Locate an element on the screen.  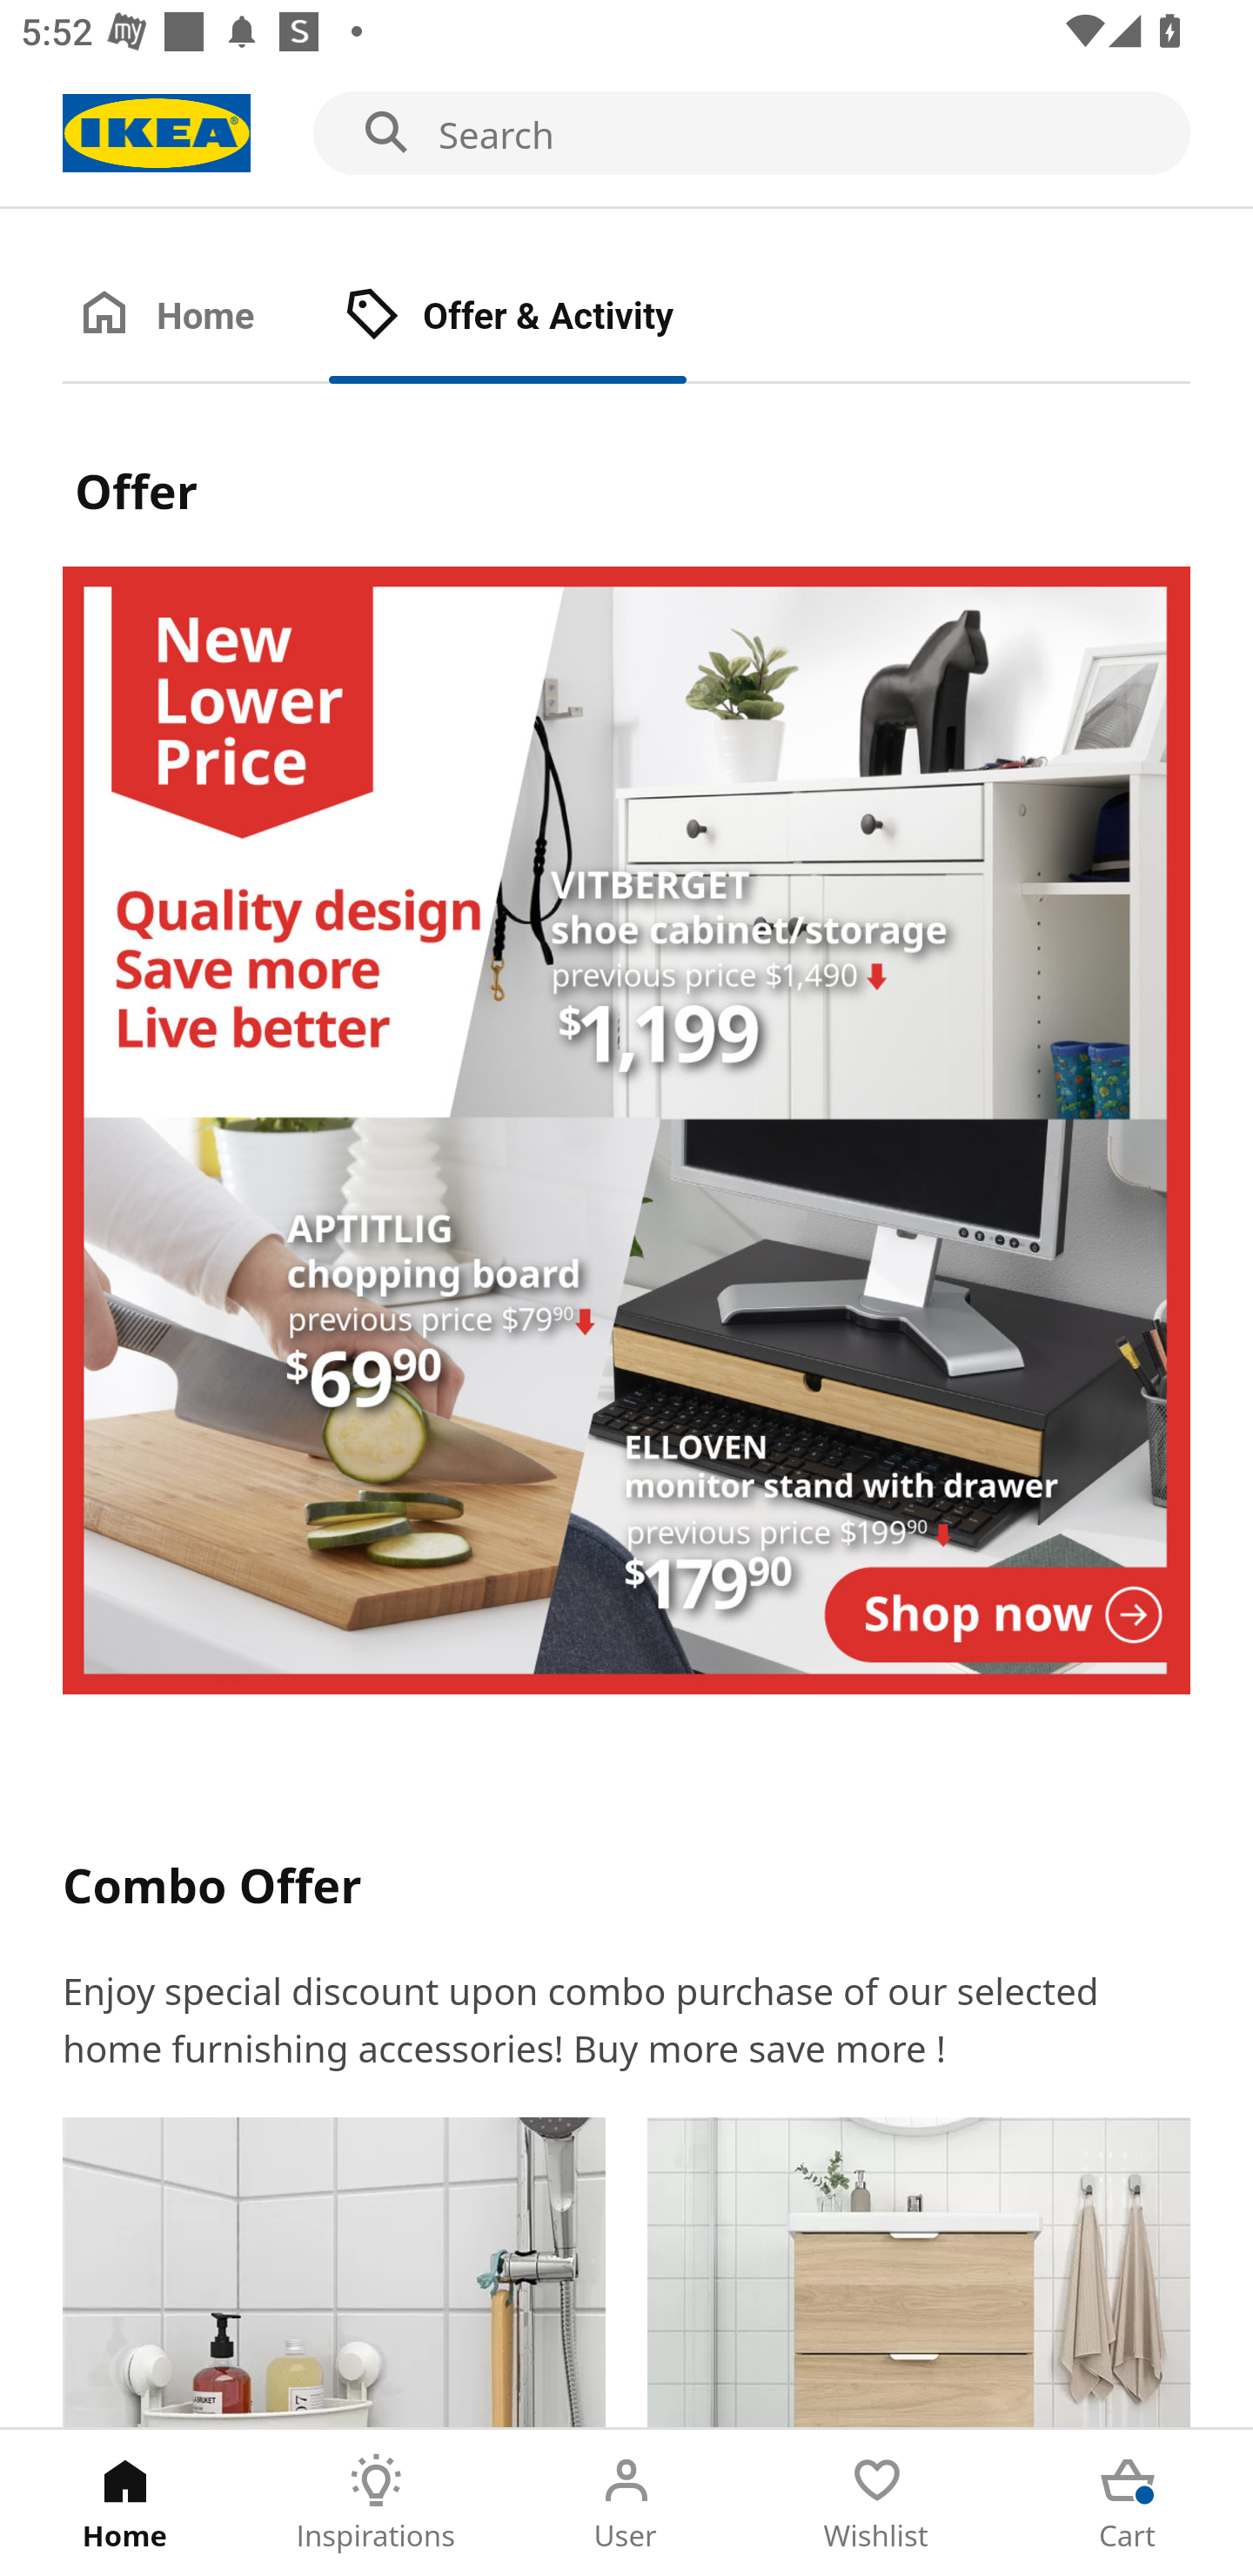
Cart
Tab 5 of 5 is located at coordinates (1128, 2503).